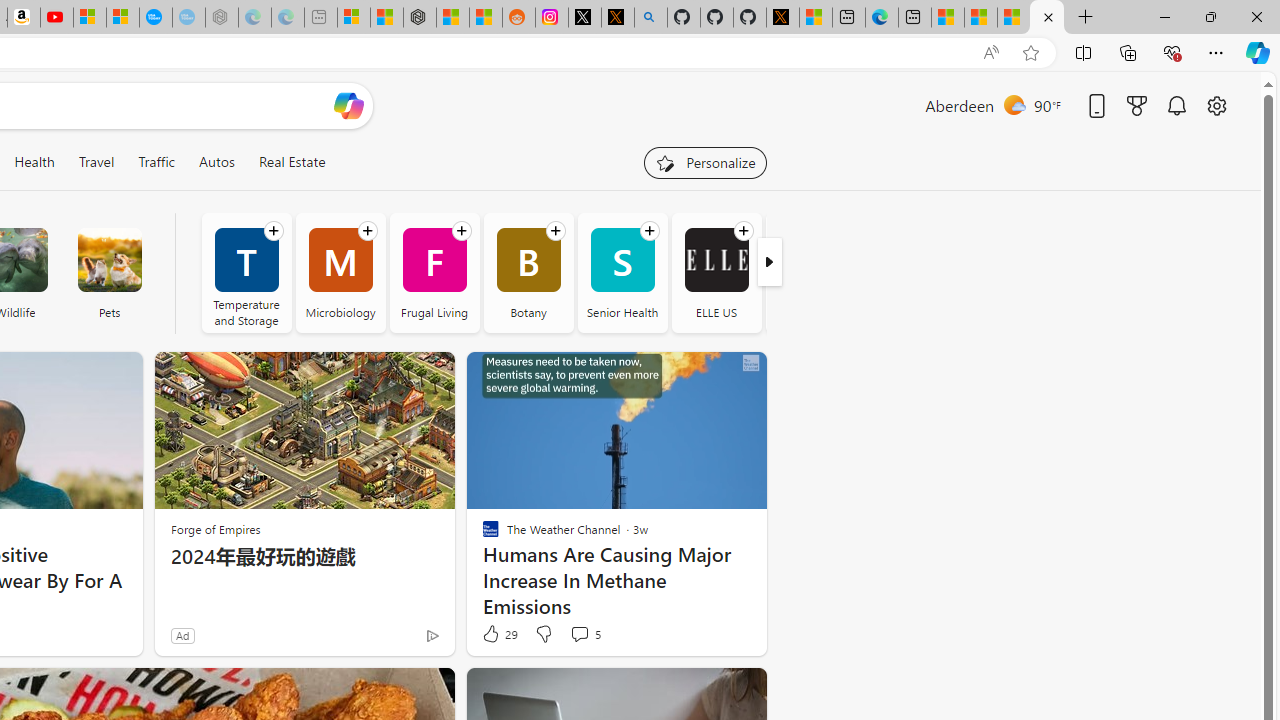 This screenshot has width=1280, height=720. What do you see at coordinates (56, 18) in the screenshot?
I see `Day 1: Arriving in Yemen (surreal to be here) - YouTube` at bounding box center [56, 18].